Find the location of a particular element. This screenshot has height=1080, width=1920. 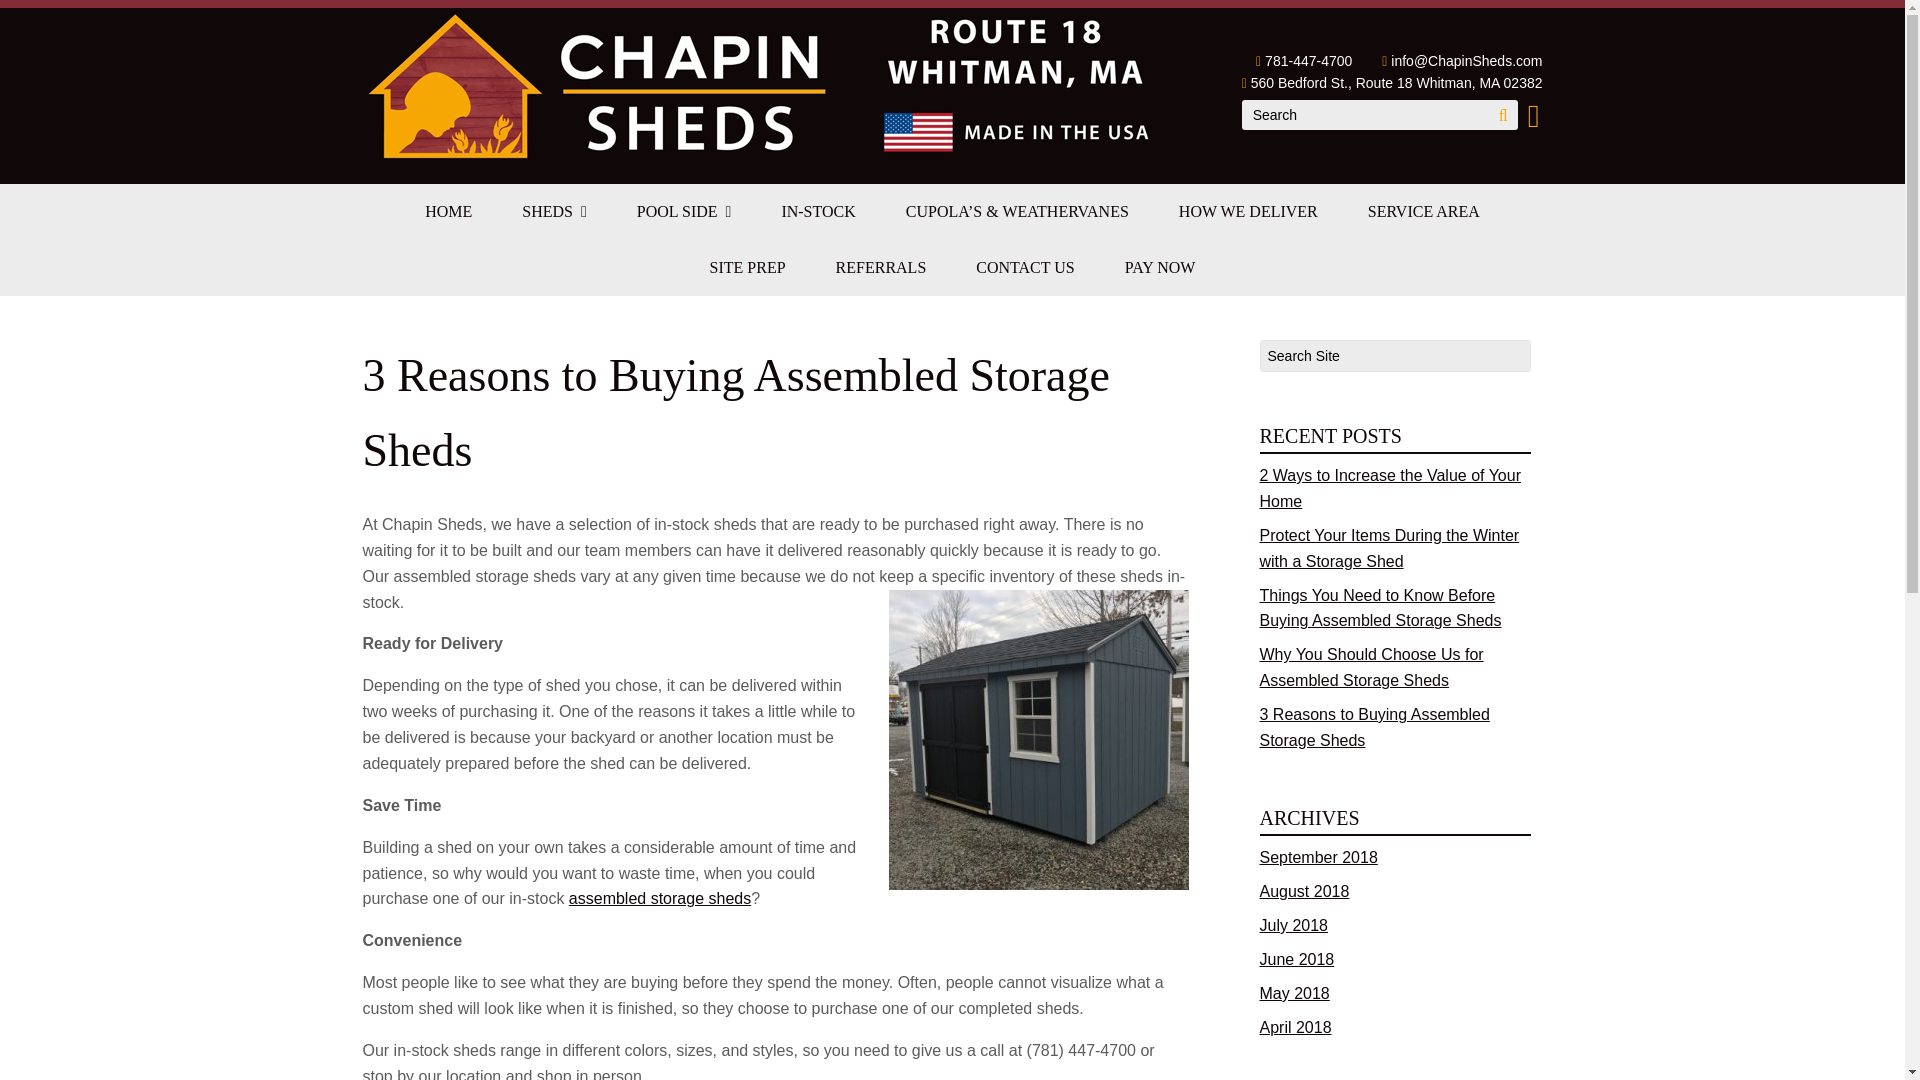

HOME is located at coordinates (448, 211).